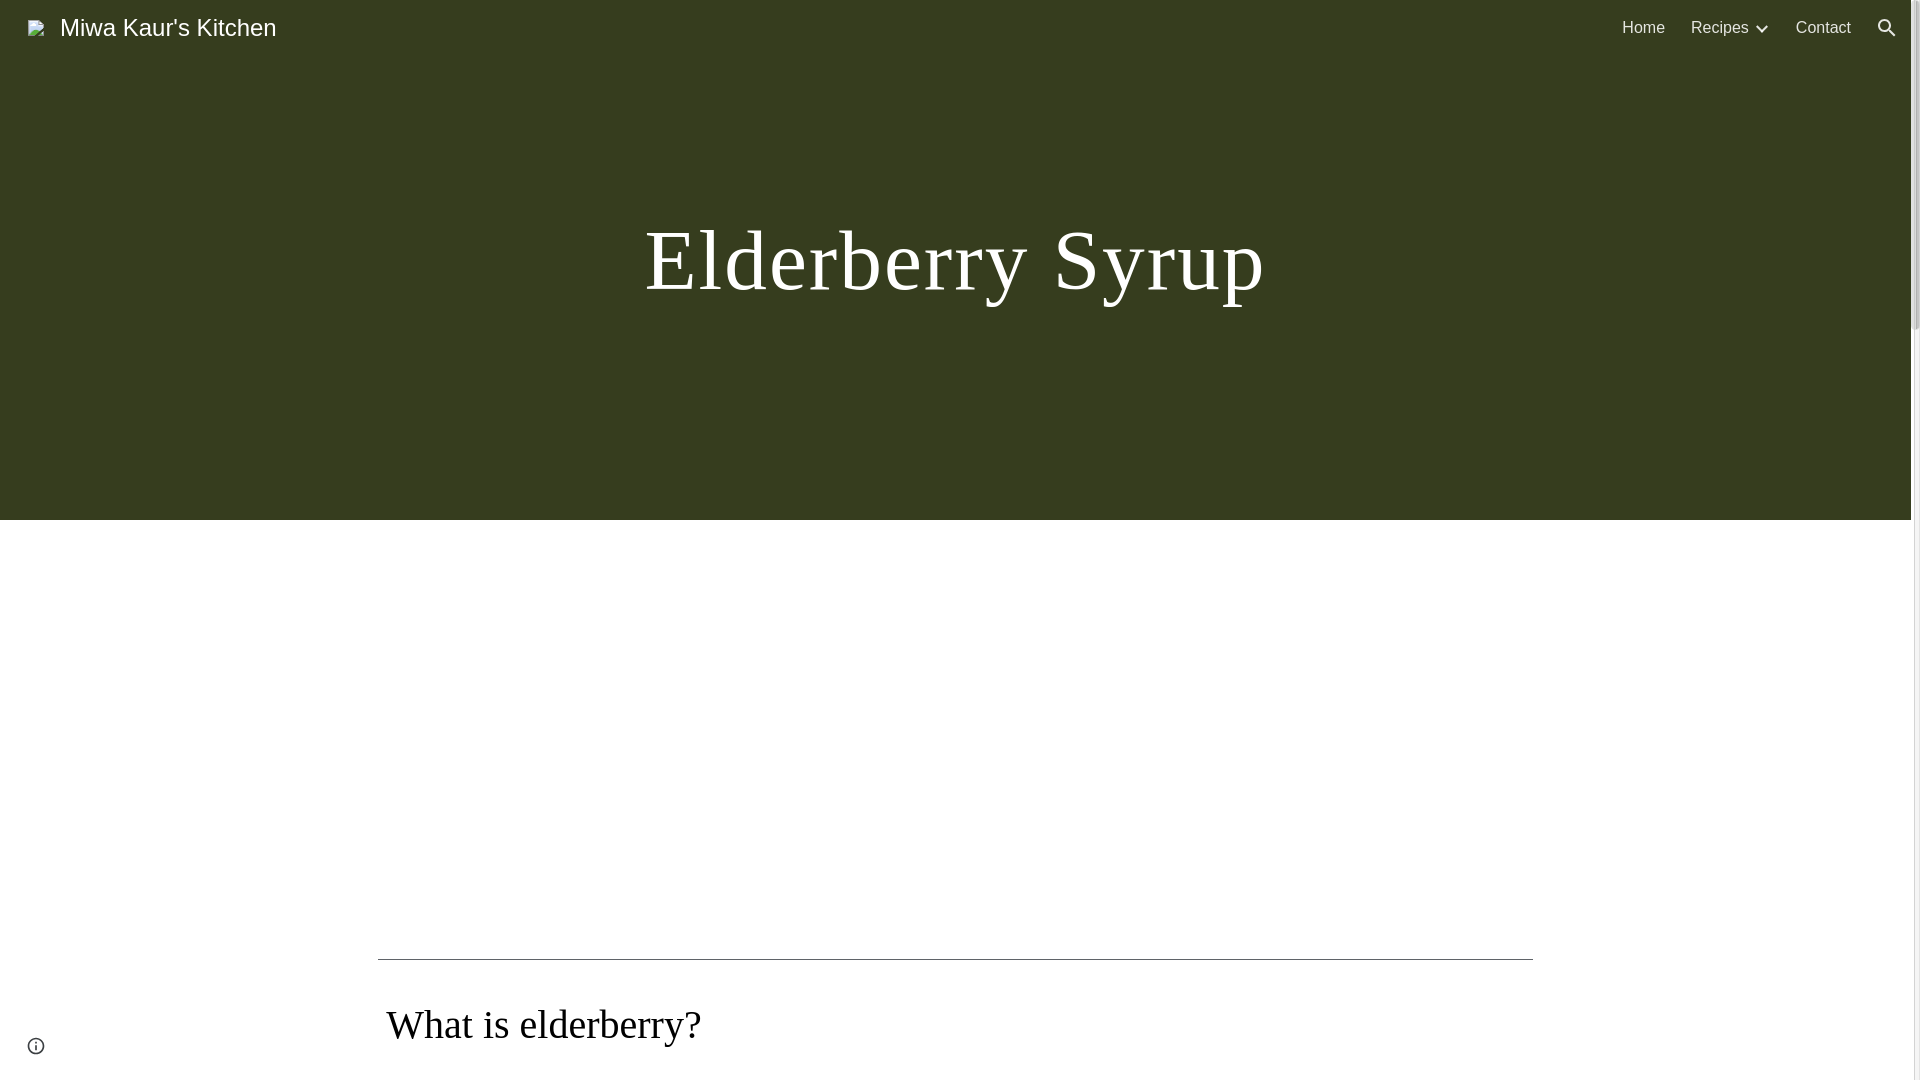  I want to click on Recipes, so click(1720, 28).